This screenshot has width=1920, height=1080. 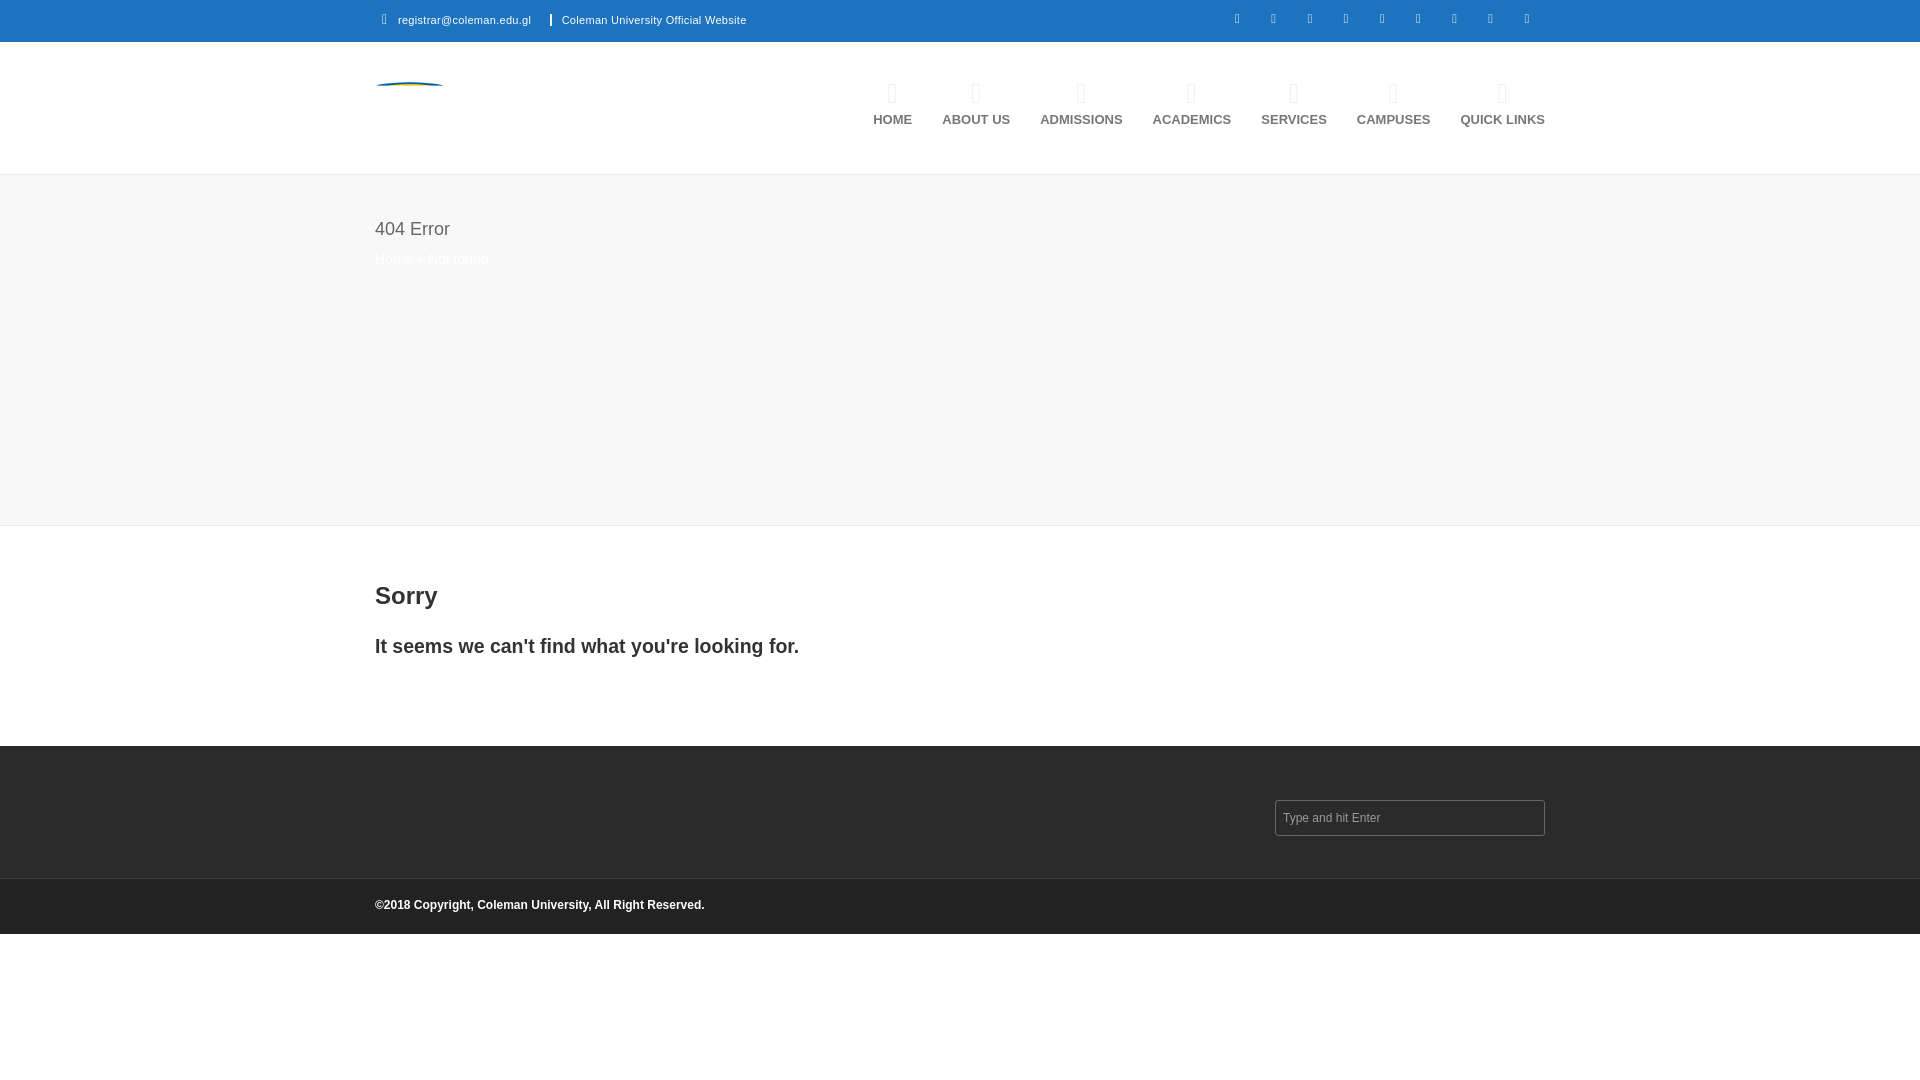 I want to click on Flickr, so click(x=1454, y=18).